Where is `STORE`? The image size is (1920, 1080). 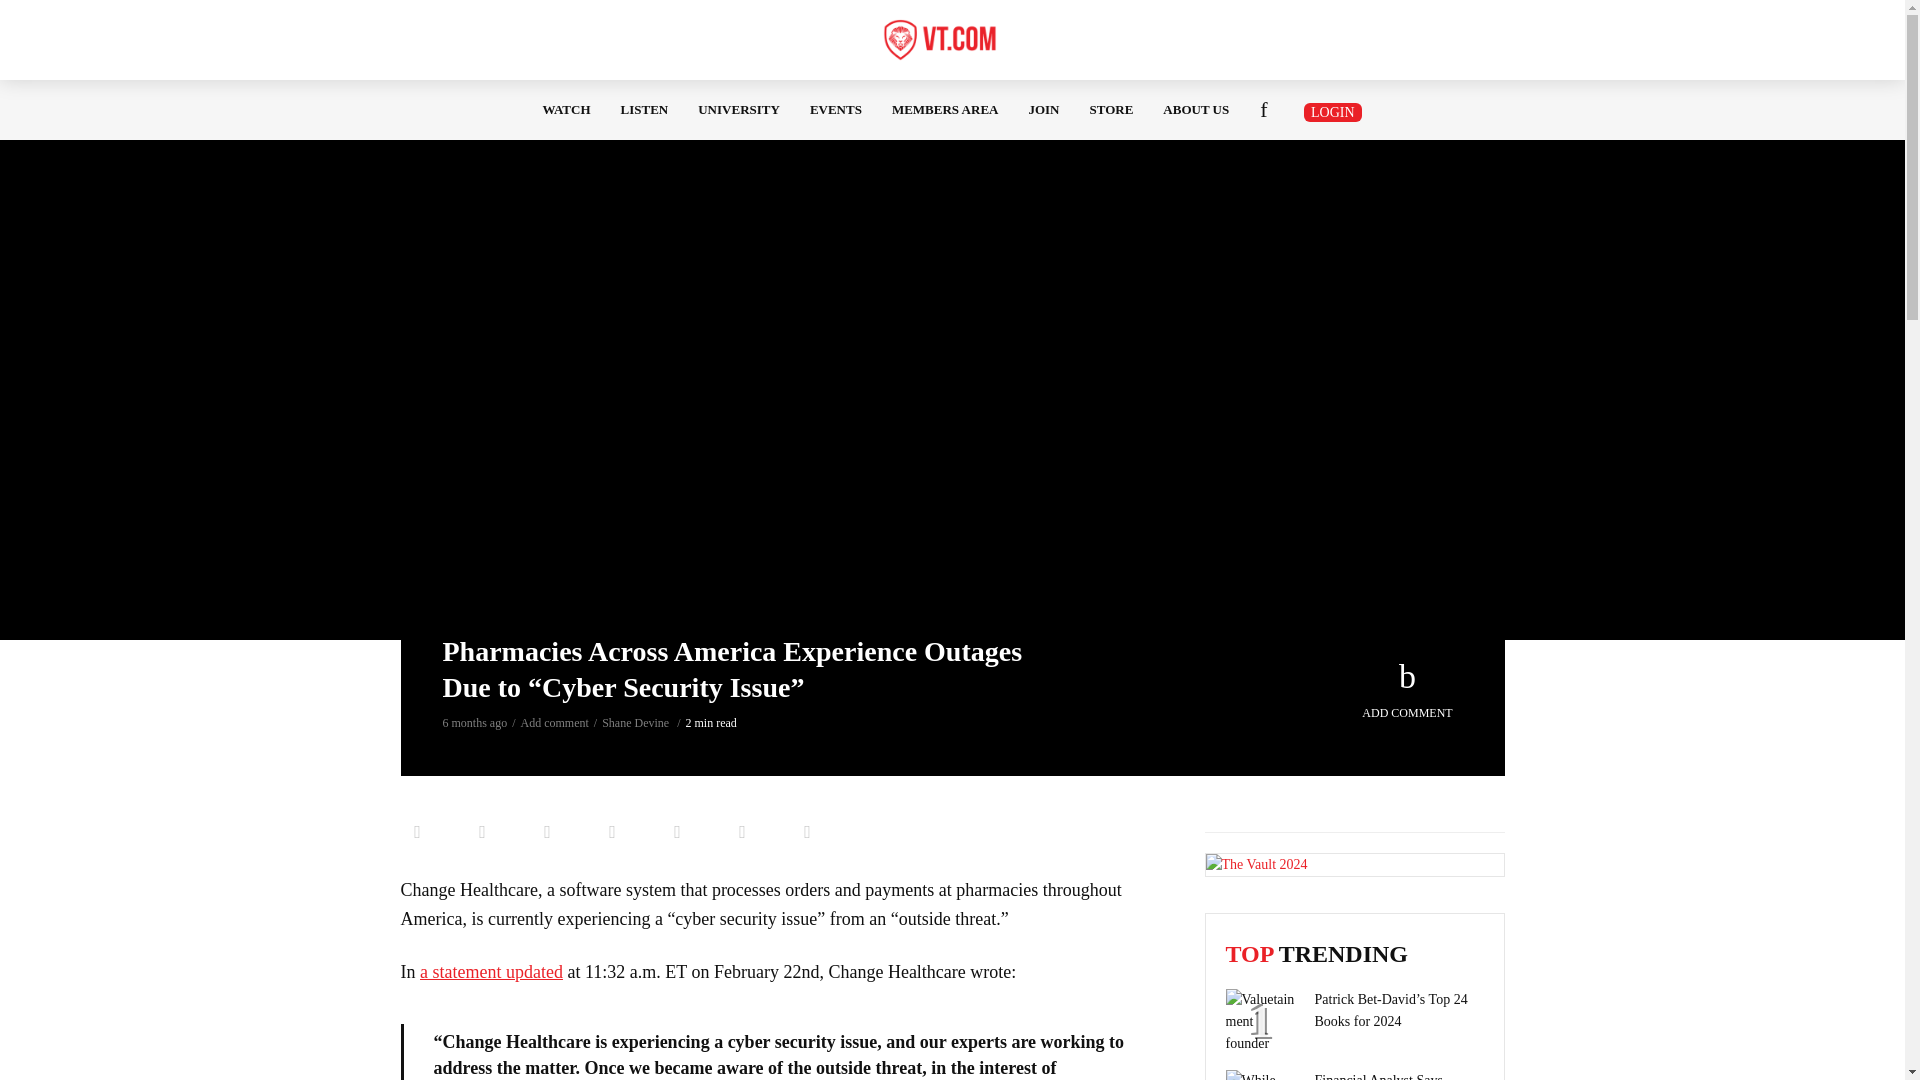
STORE is located at coordinates (1112, 110).